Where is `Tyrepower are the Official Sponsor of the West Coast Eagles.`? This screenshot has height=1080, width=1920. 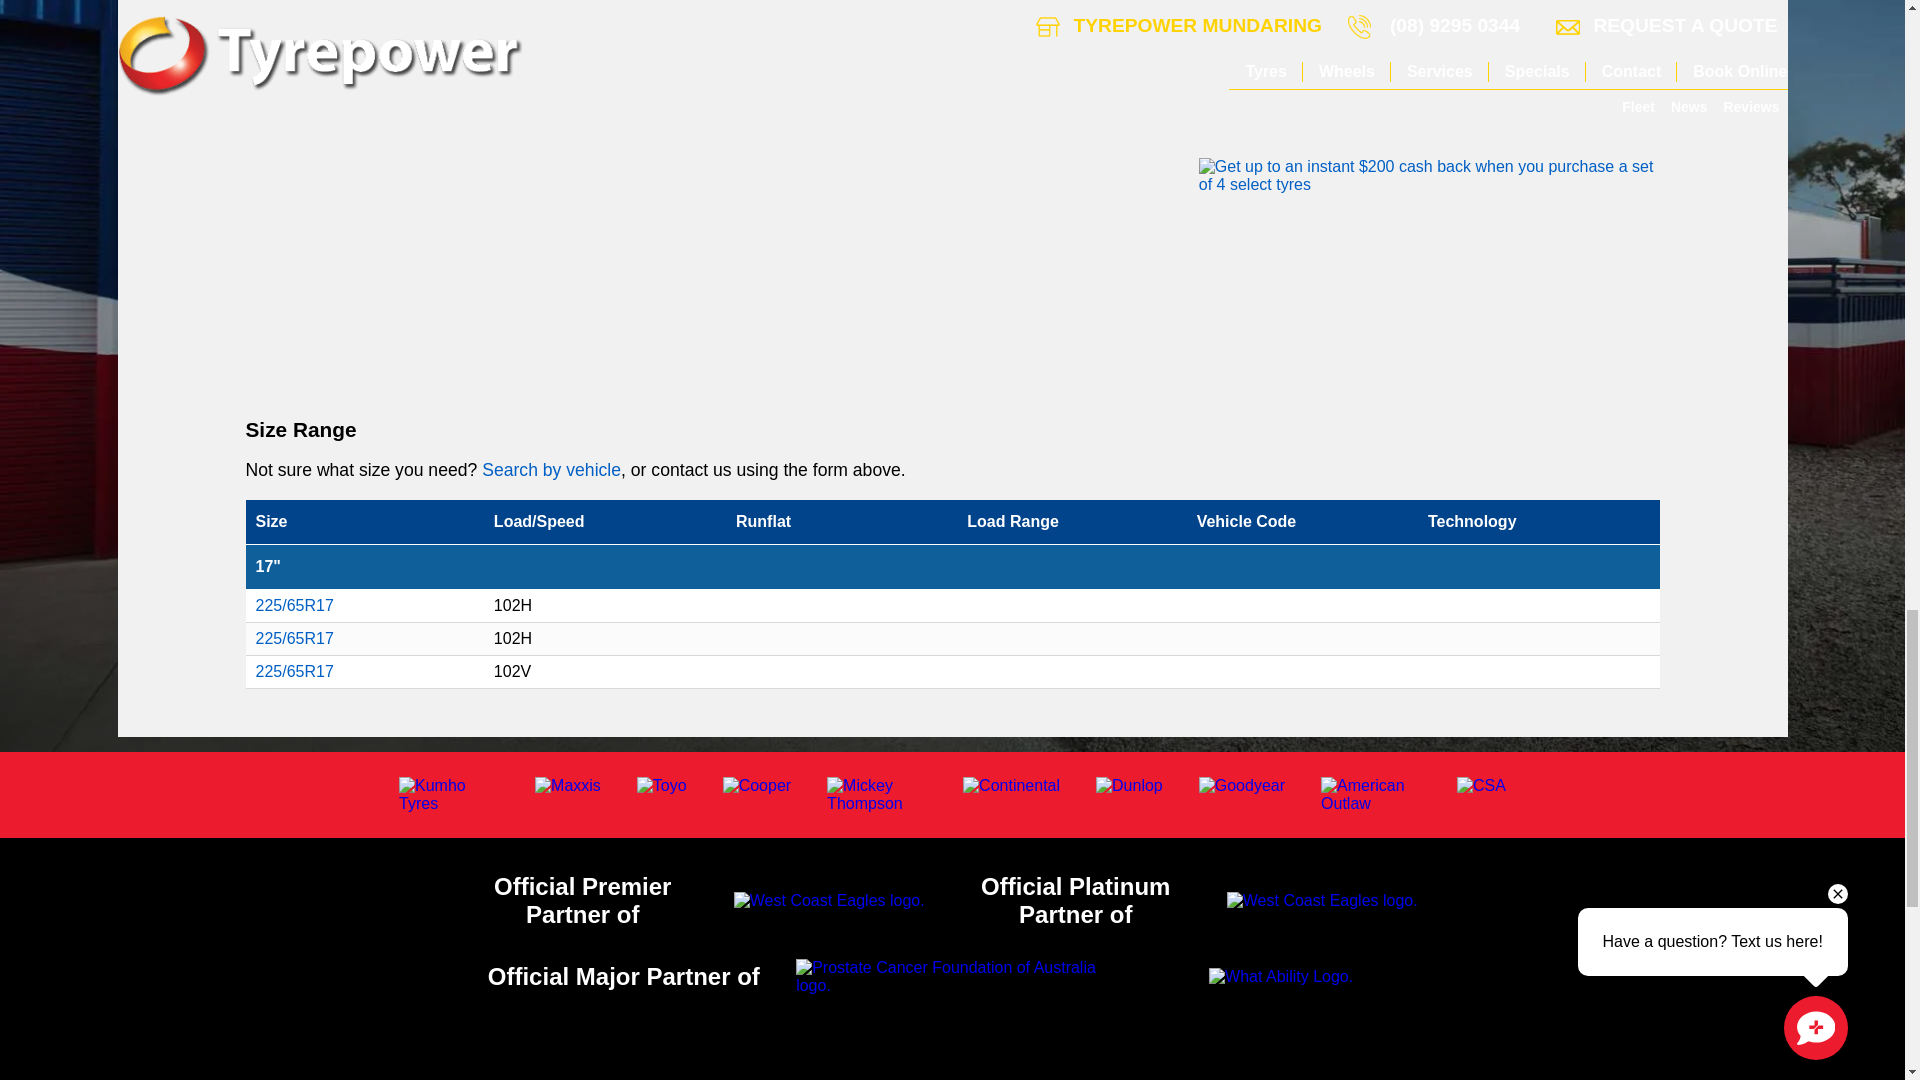
Tyrepower are the Official Sponsor of the West Coast Eagles. is located at coordinates (829, 901).